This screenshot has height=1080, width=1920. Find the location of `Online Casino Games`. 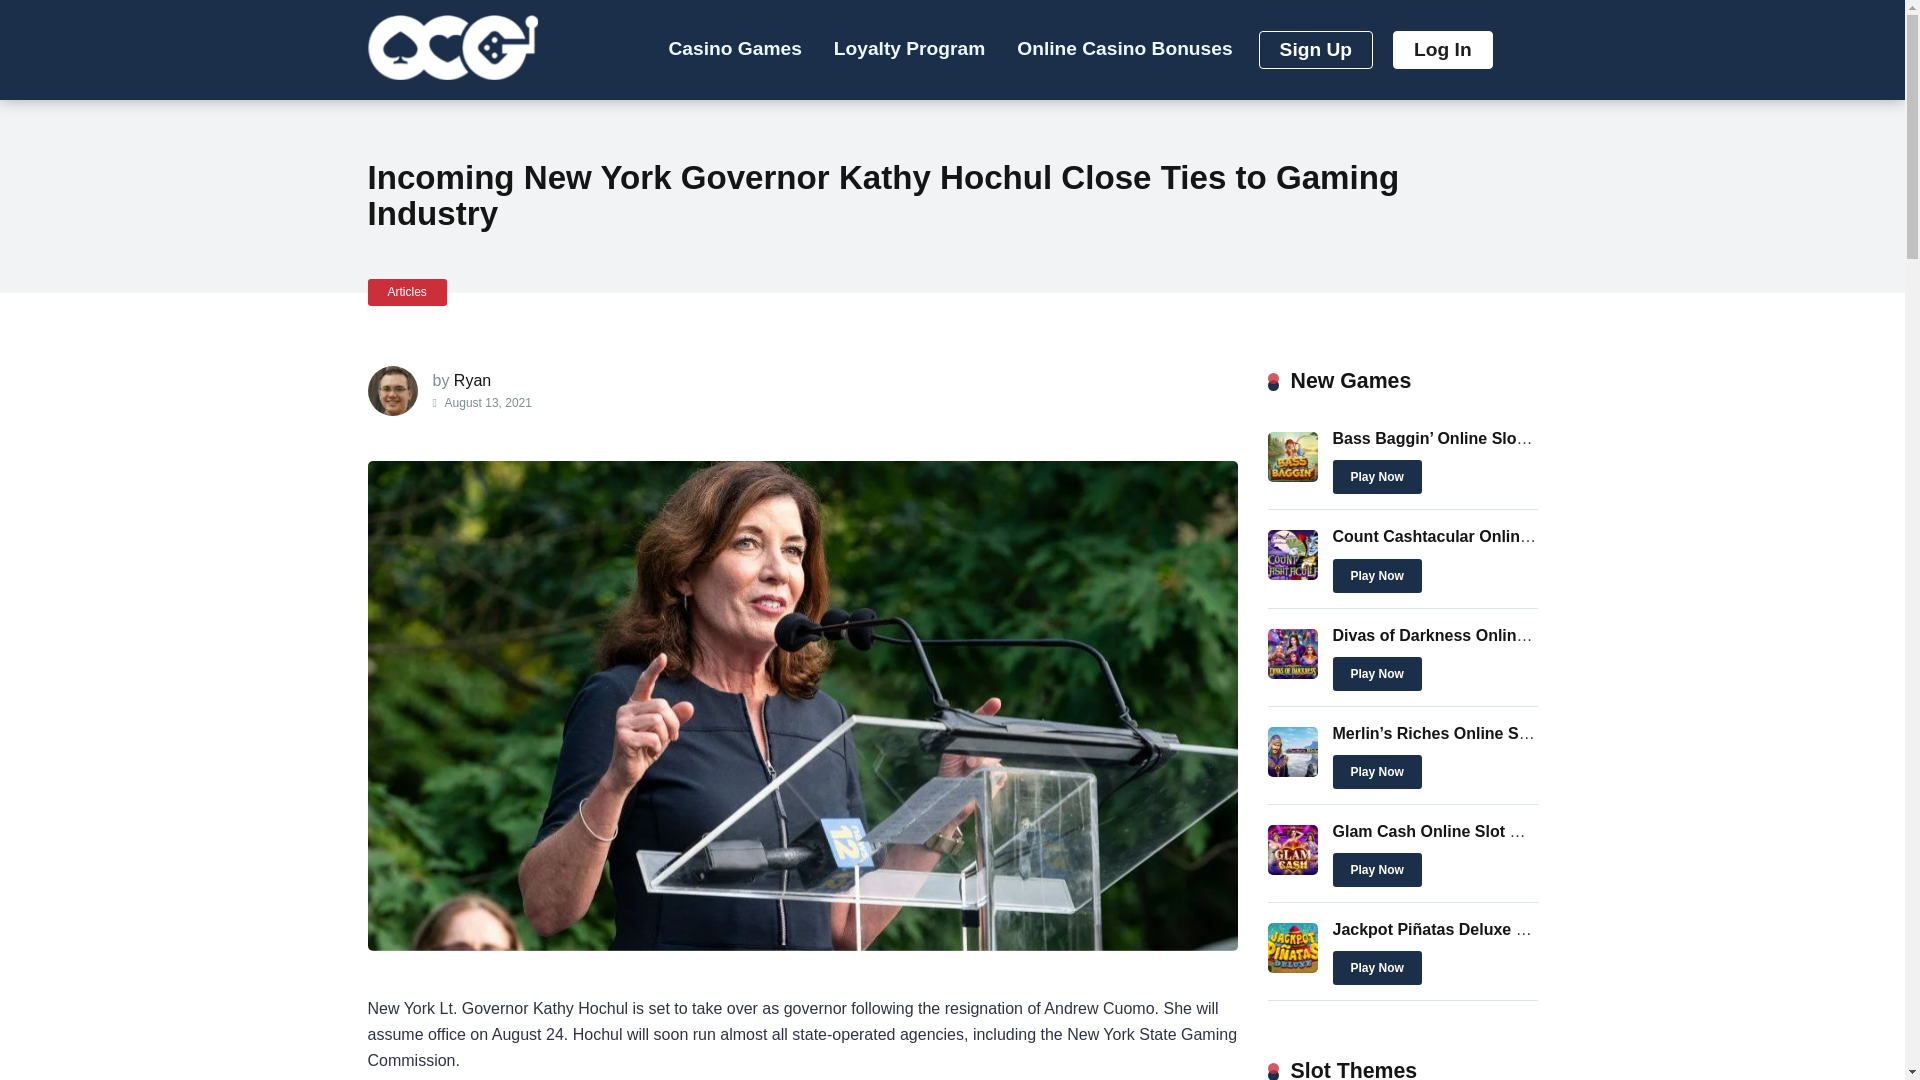

Online Casino Games is located at coordinates (452, 42).